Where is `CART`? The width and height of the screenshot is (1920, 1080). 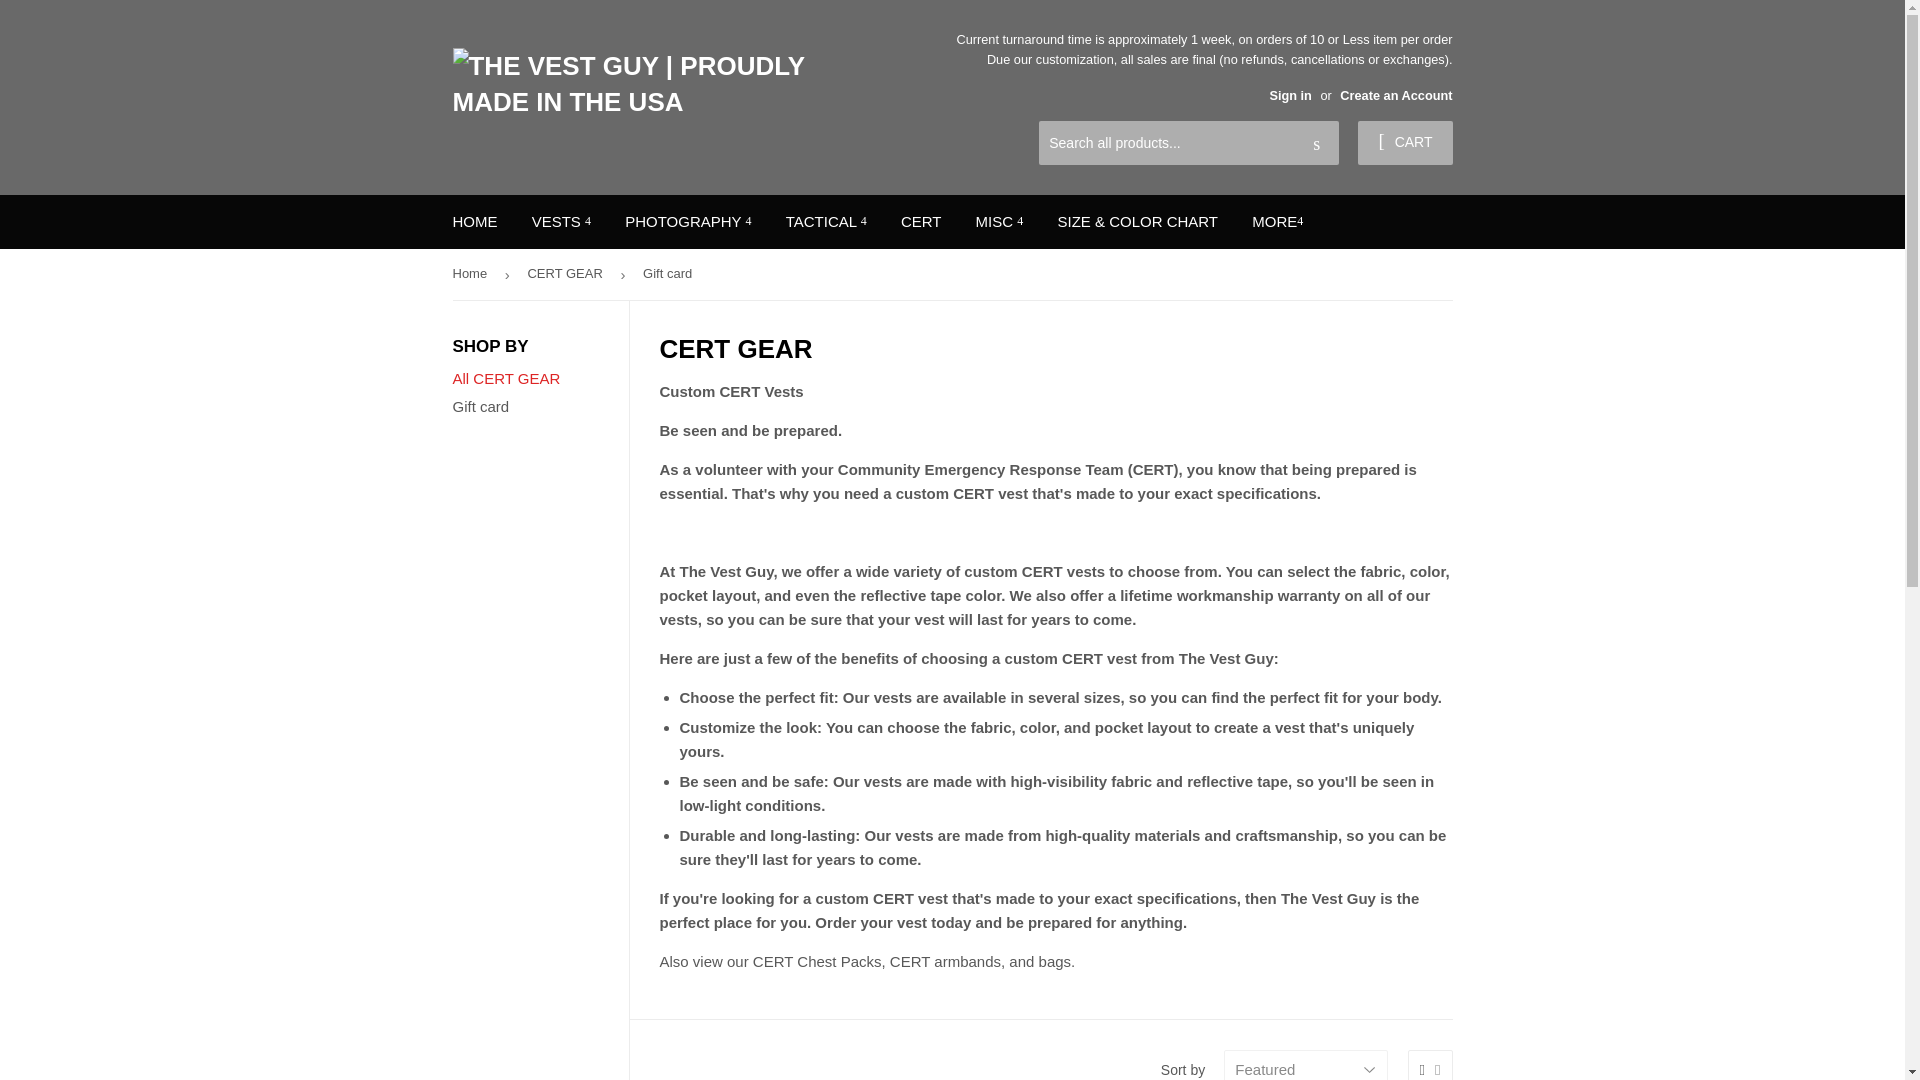
CART is located at coordinates (1404, 142).